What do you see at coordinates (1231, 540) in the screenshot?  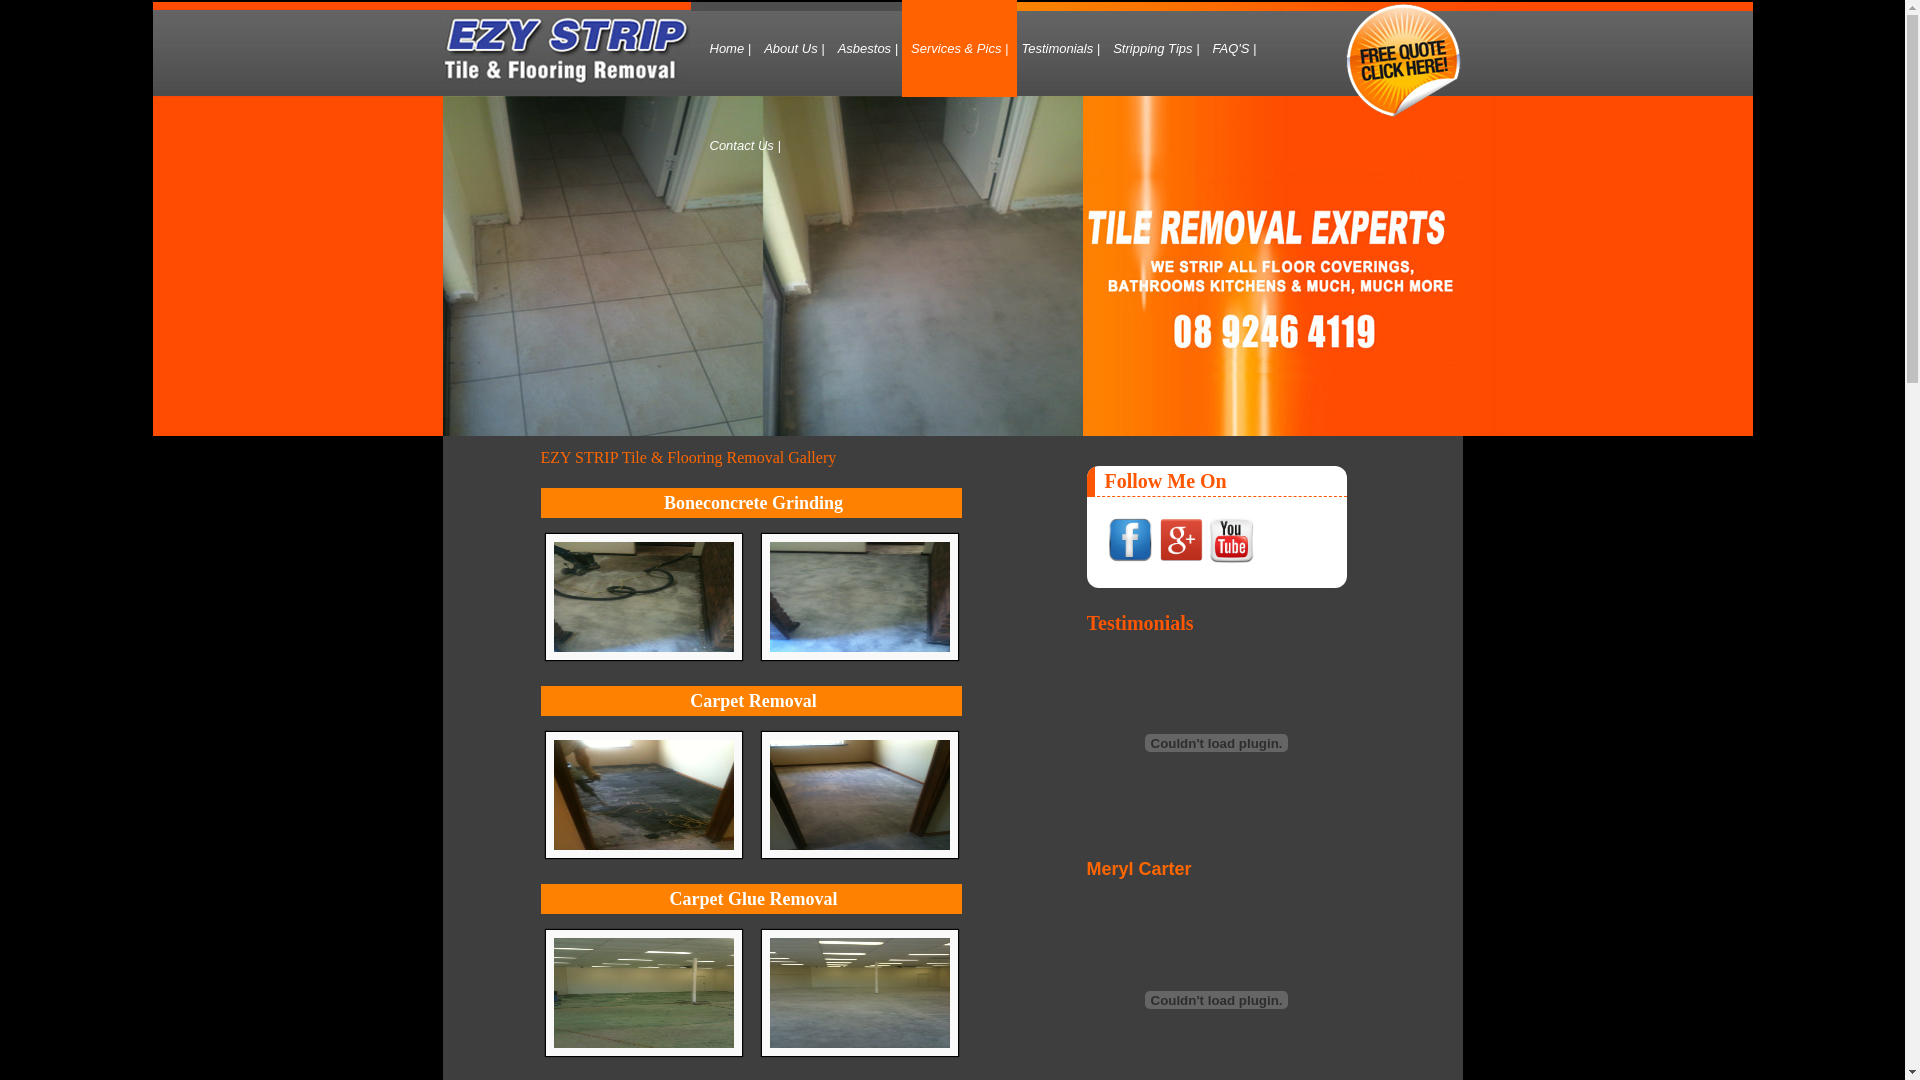 I see `Twitter` at bounding box center [1231, 540].